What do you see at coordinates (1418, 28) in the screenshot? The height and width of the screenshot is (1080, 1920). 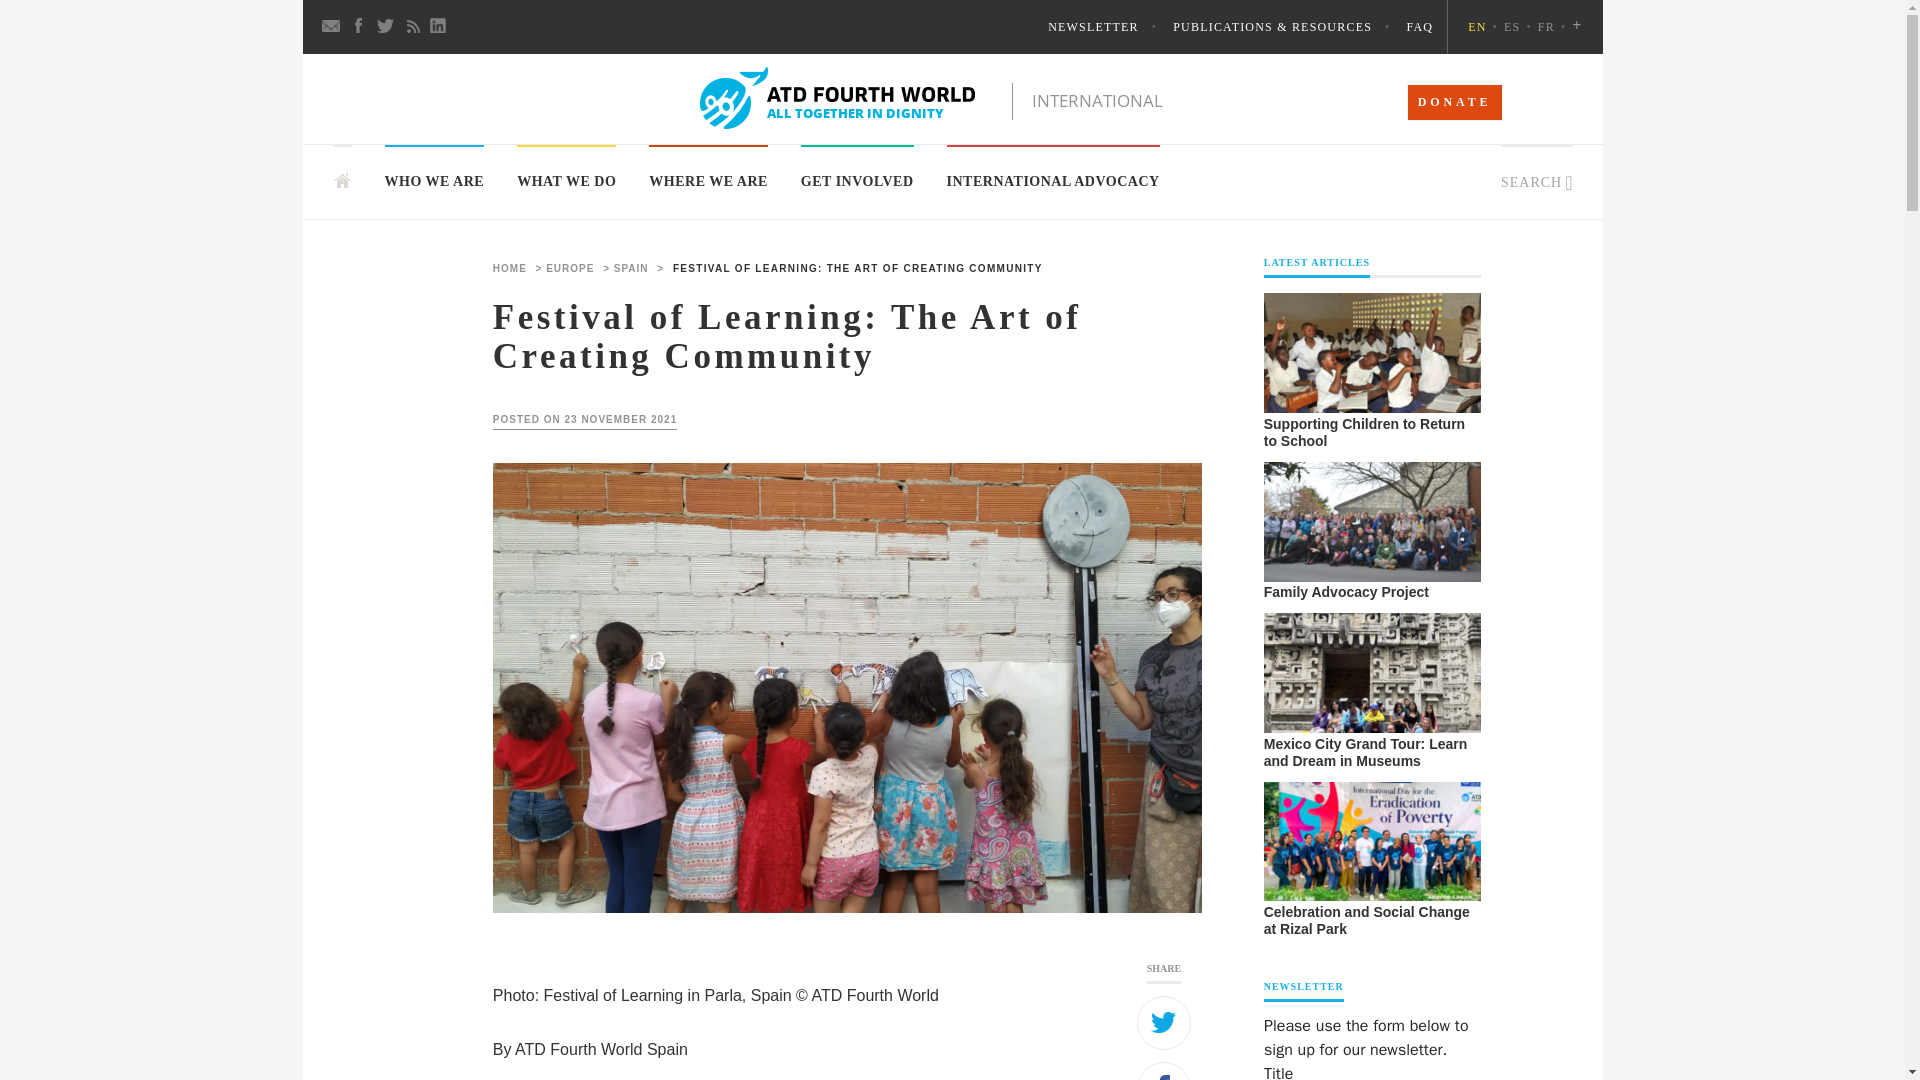 I see `FAQ` at bounding box center [1418, 28].